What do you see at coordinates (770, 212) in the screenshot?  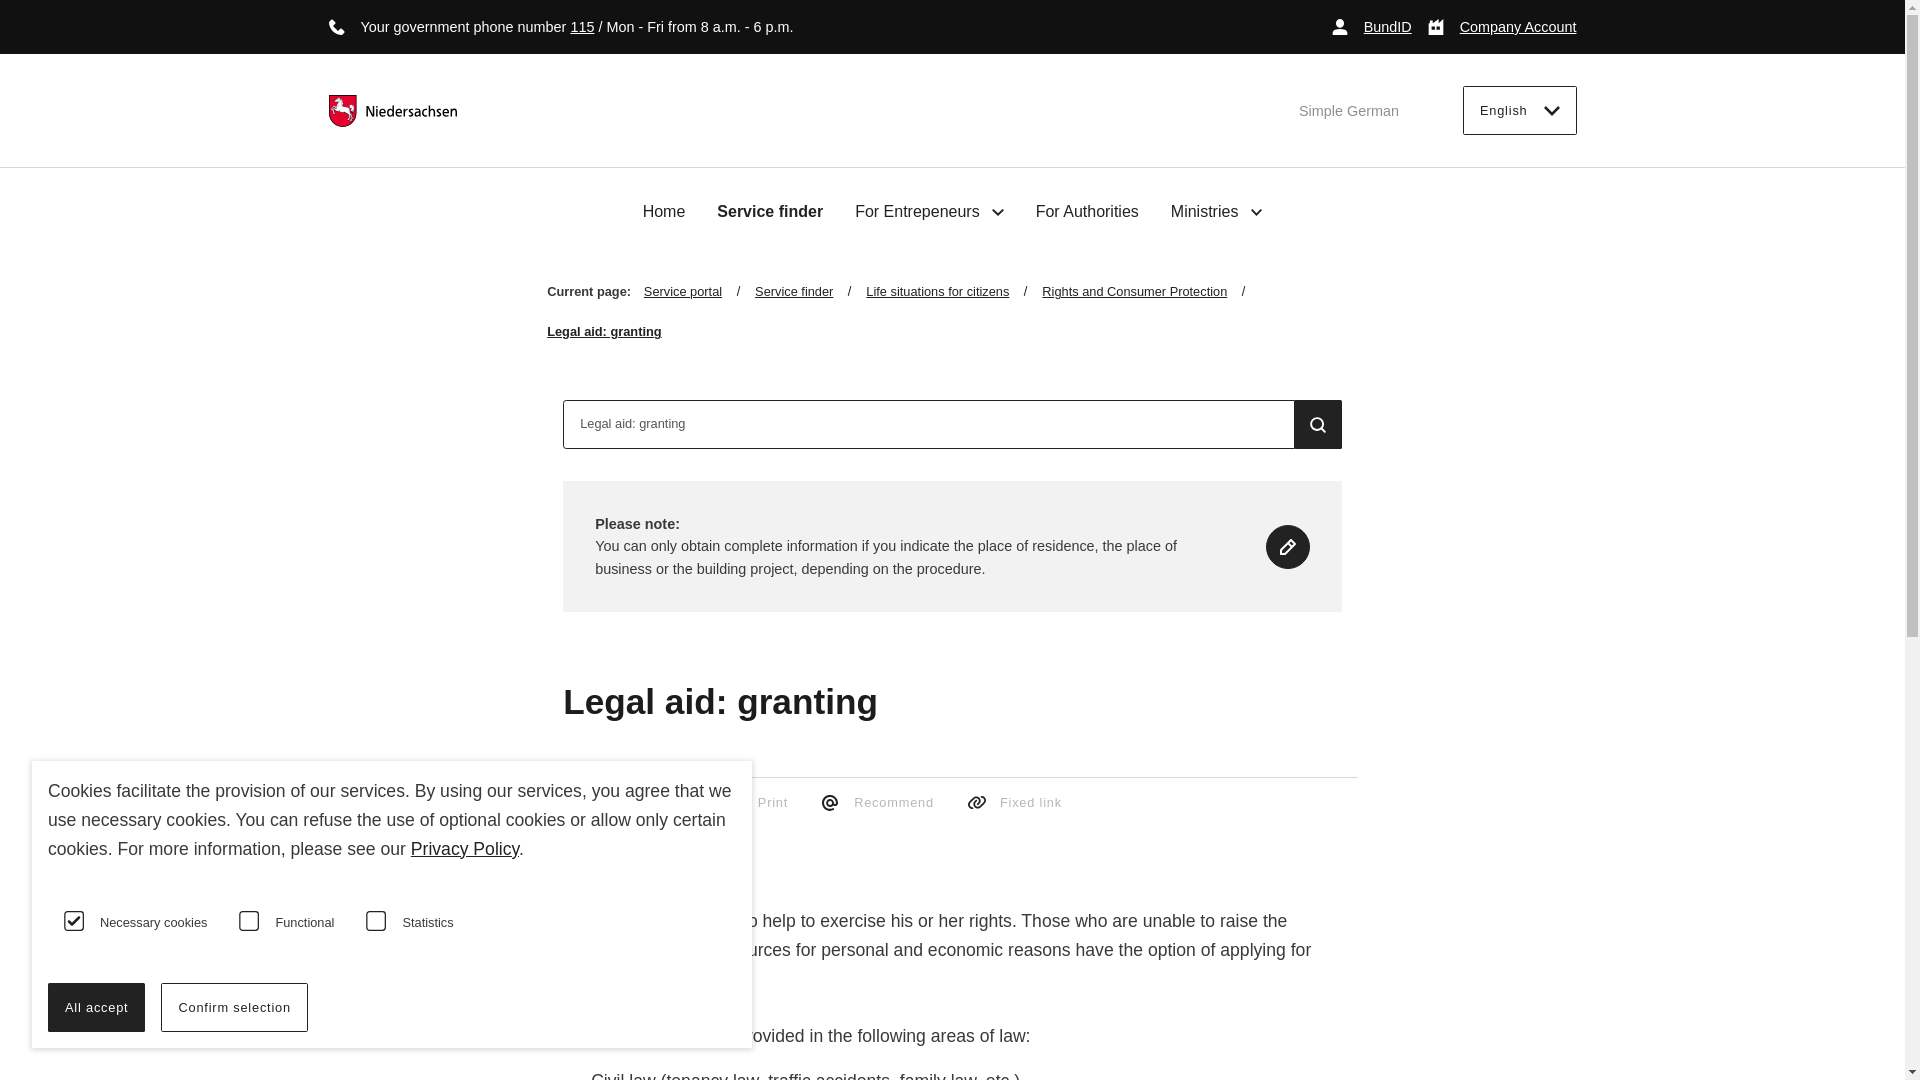 I see `Service finder` at bounding box center [770, 212].